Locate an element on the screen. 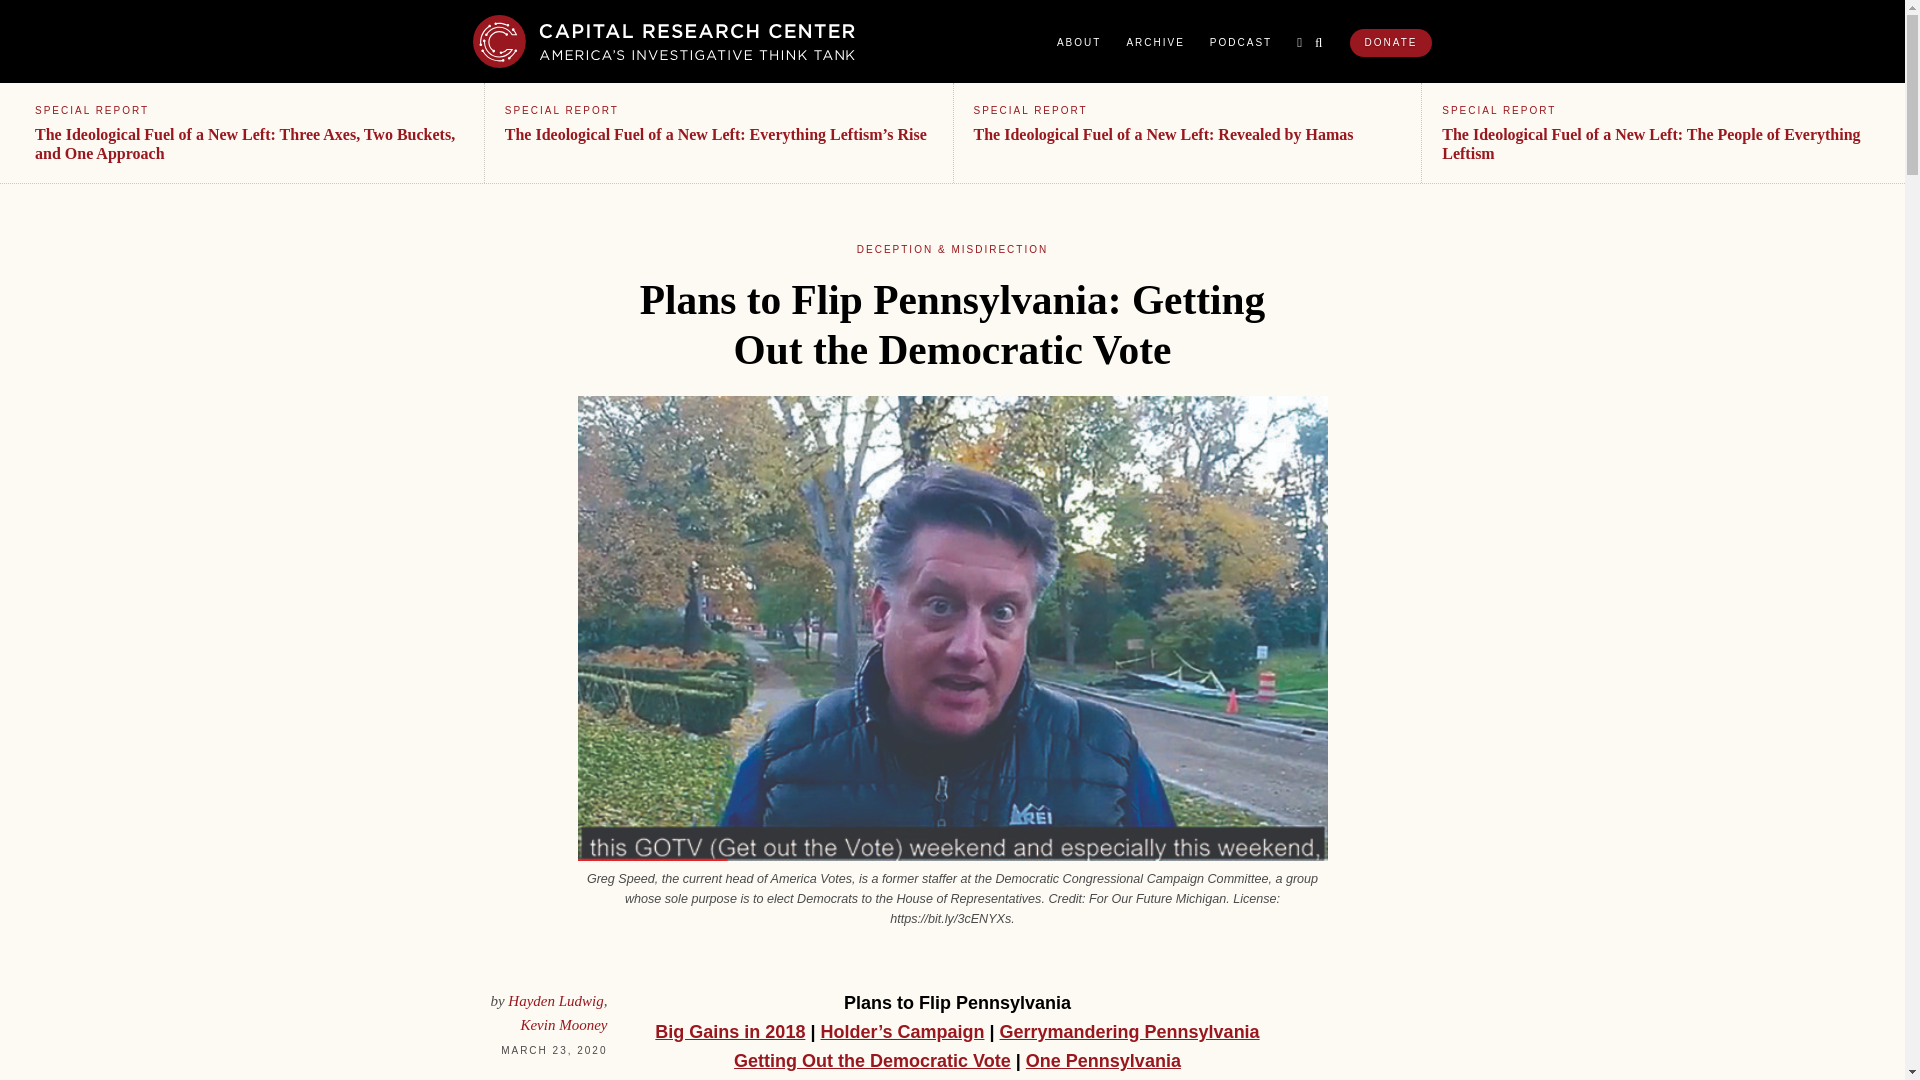 The height and width of the screenshot is (1080, 1920). ABOUT is located at coordinates (1078, 42).